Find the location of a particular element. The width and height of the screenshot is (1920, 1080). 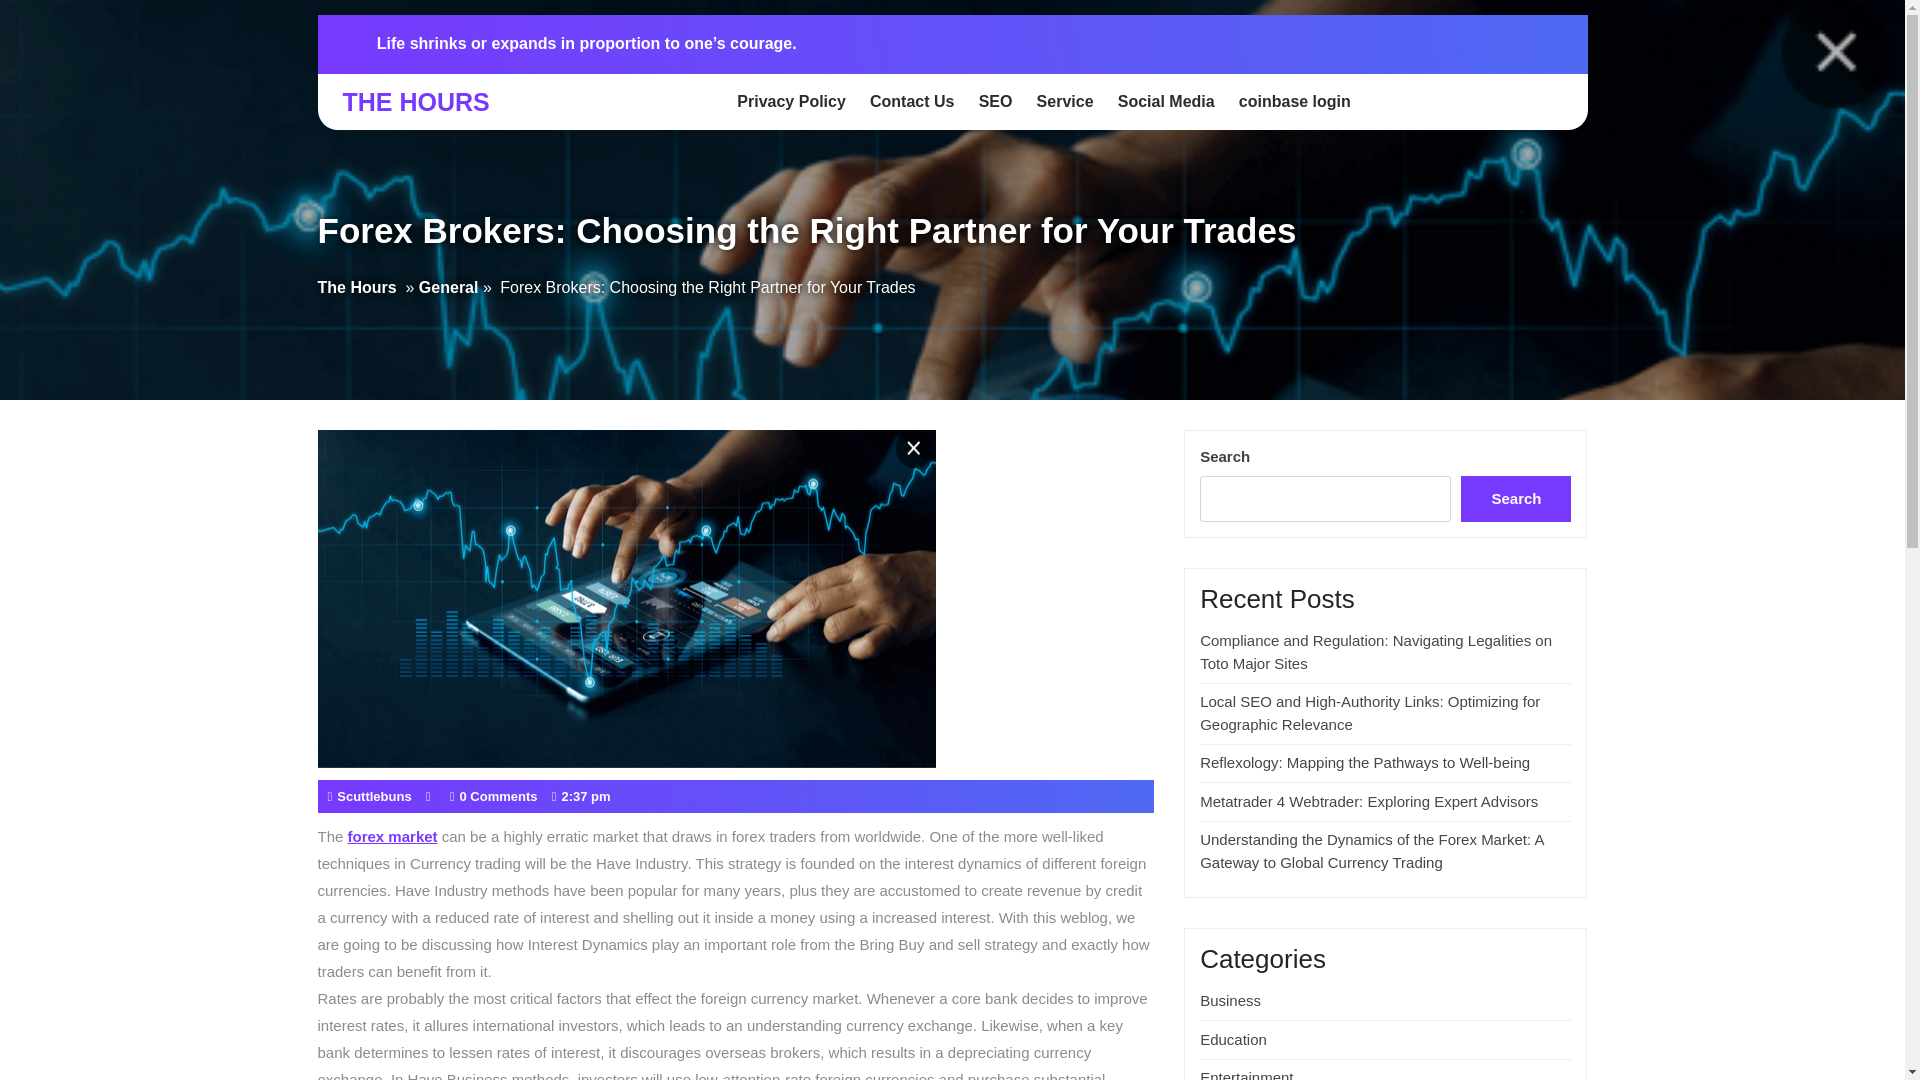

Reflexology: Mapping the Pathways to Well-being is located at coordinates (1365, 762).